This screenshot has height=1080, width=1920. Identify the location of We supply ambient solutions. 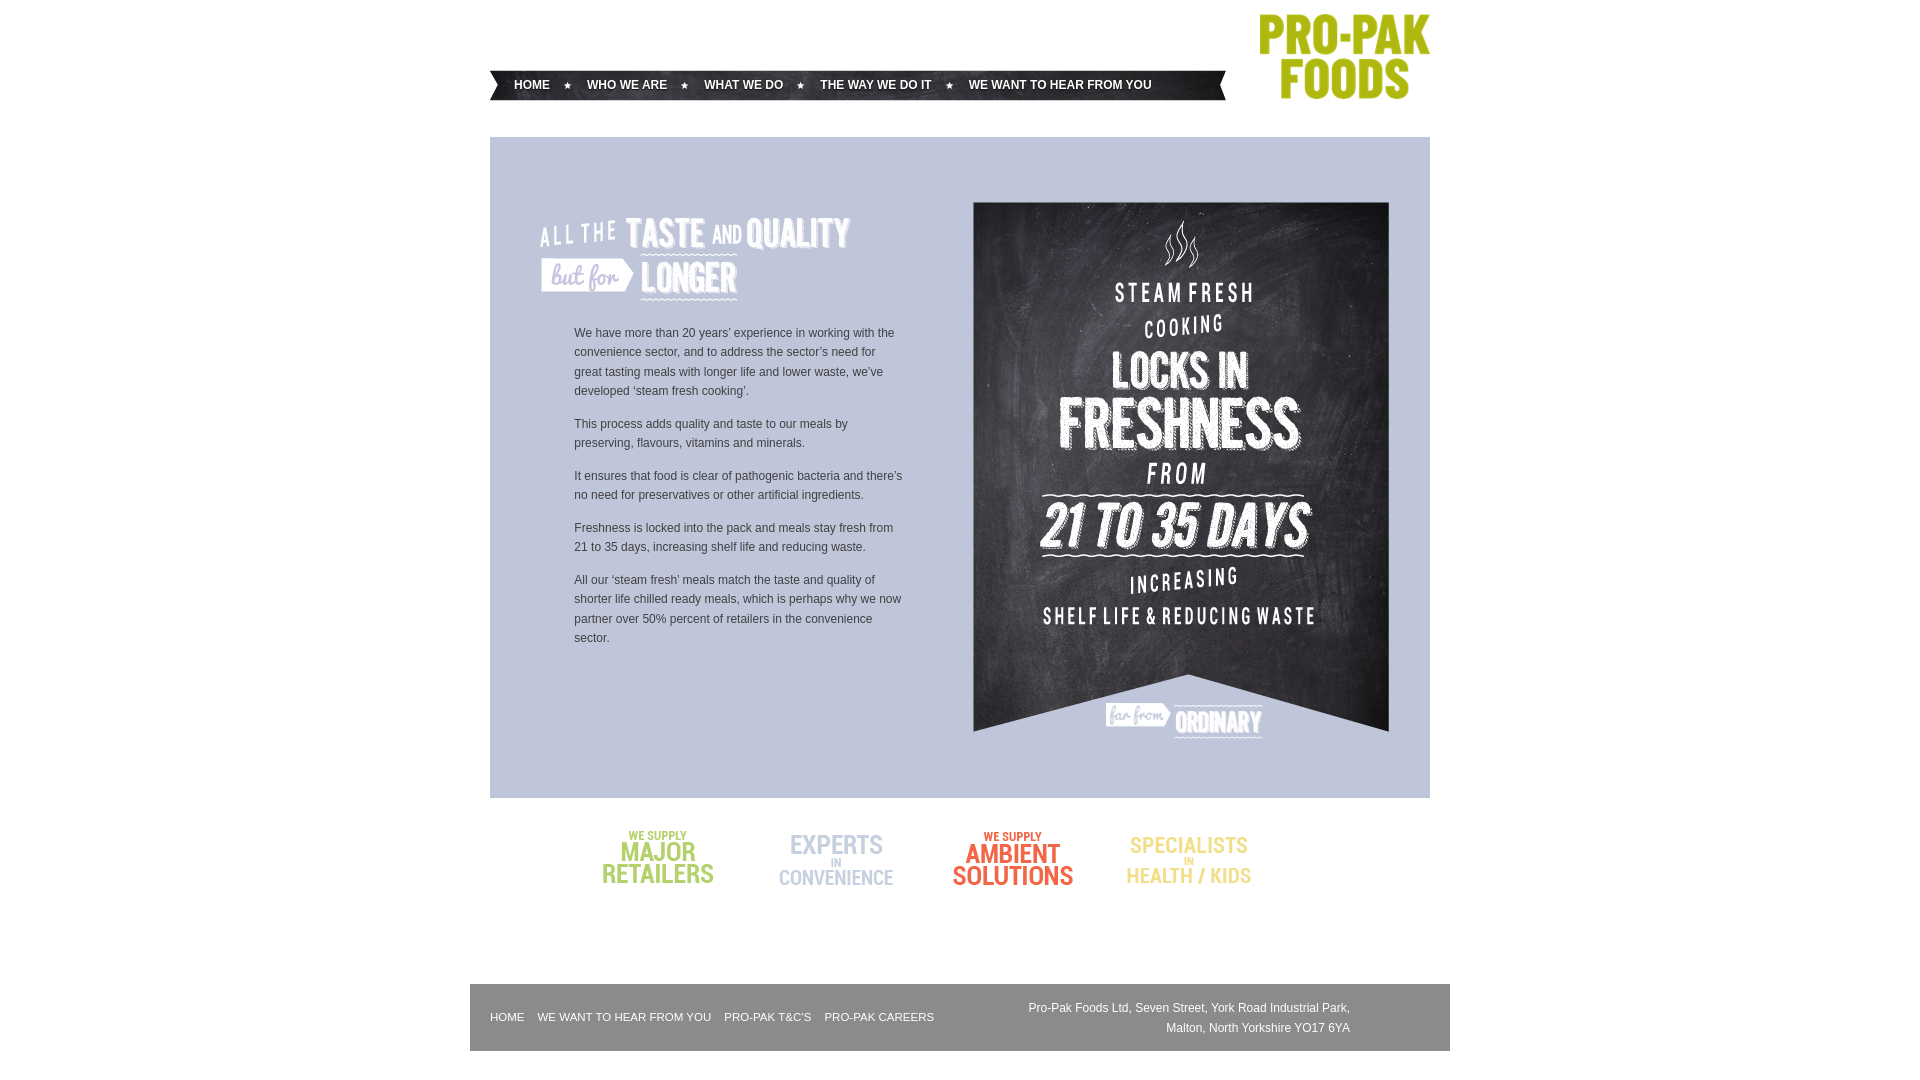
(1012, 858).